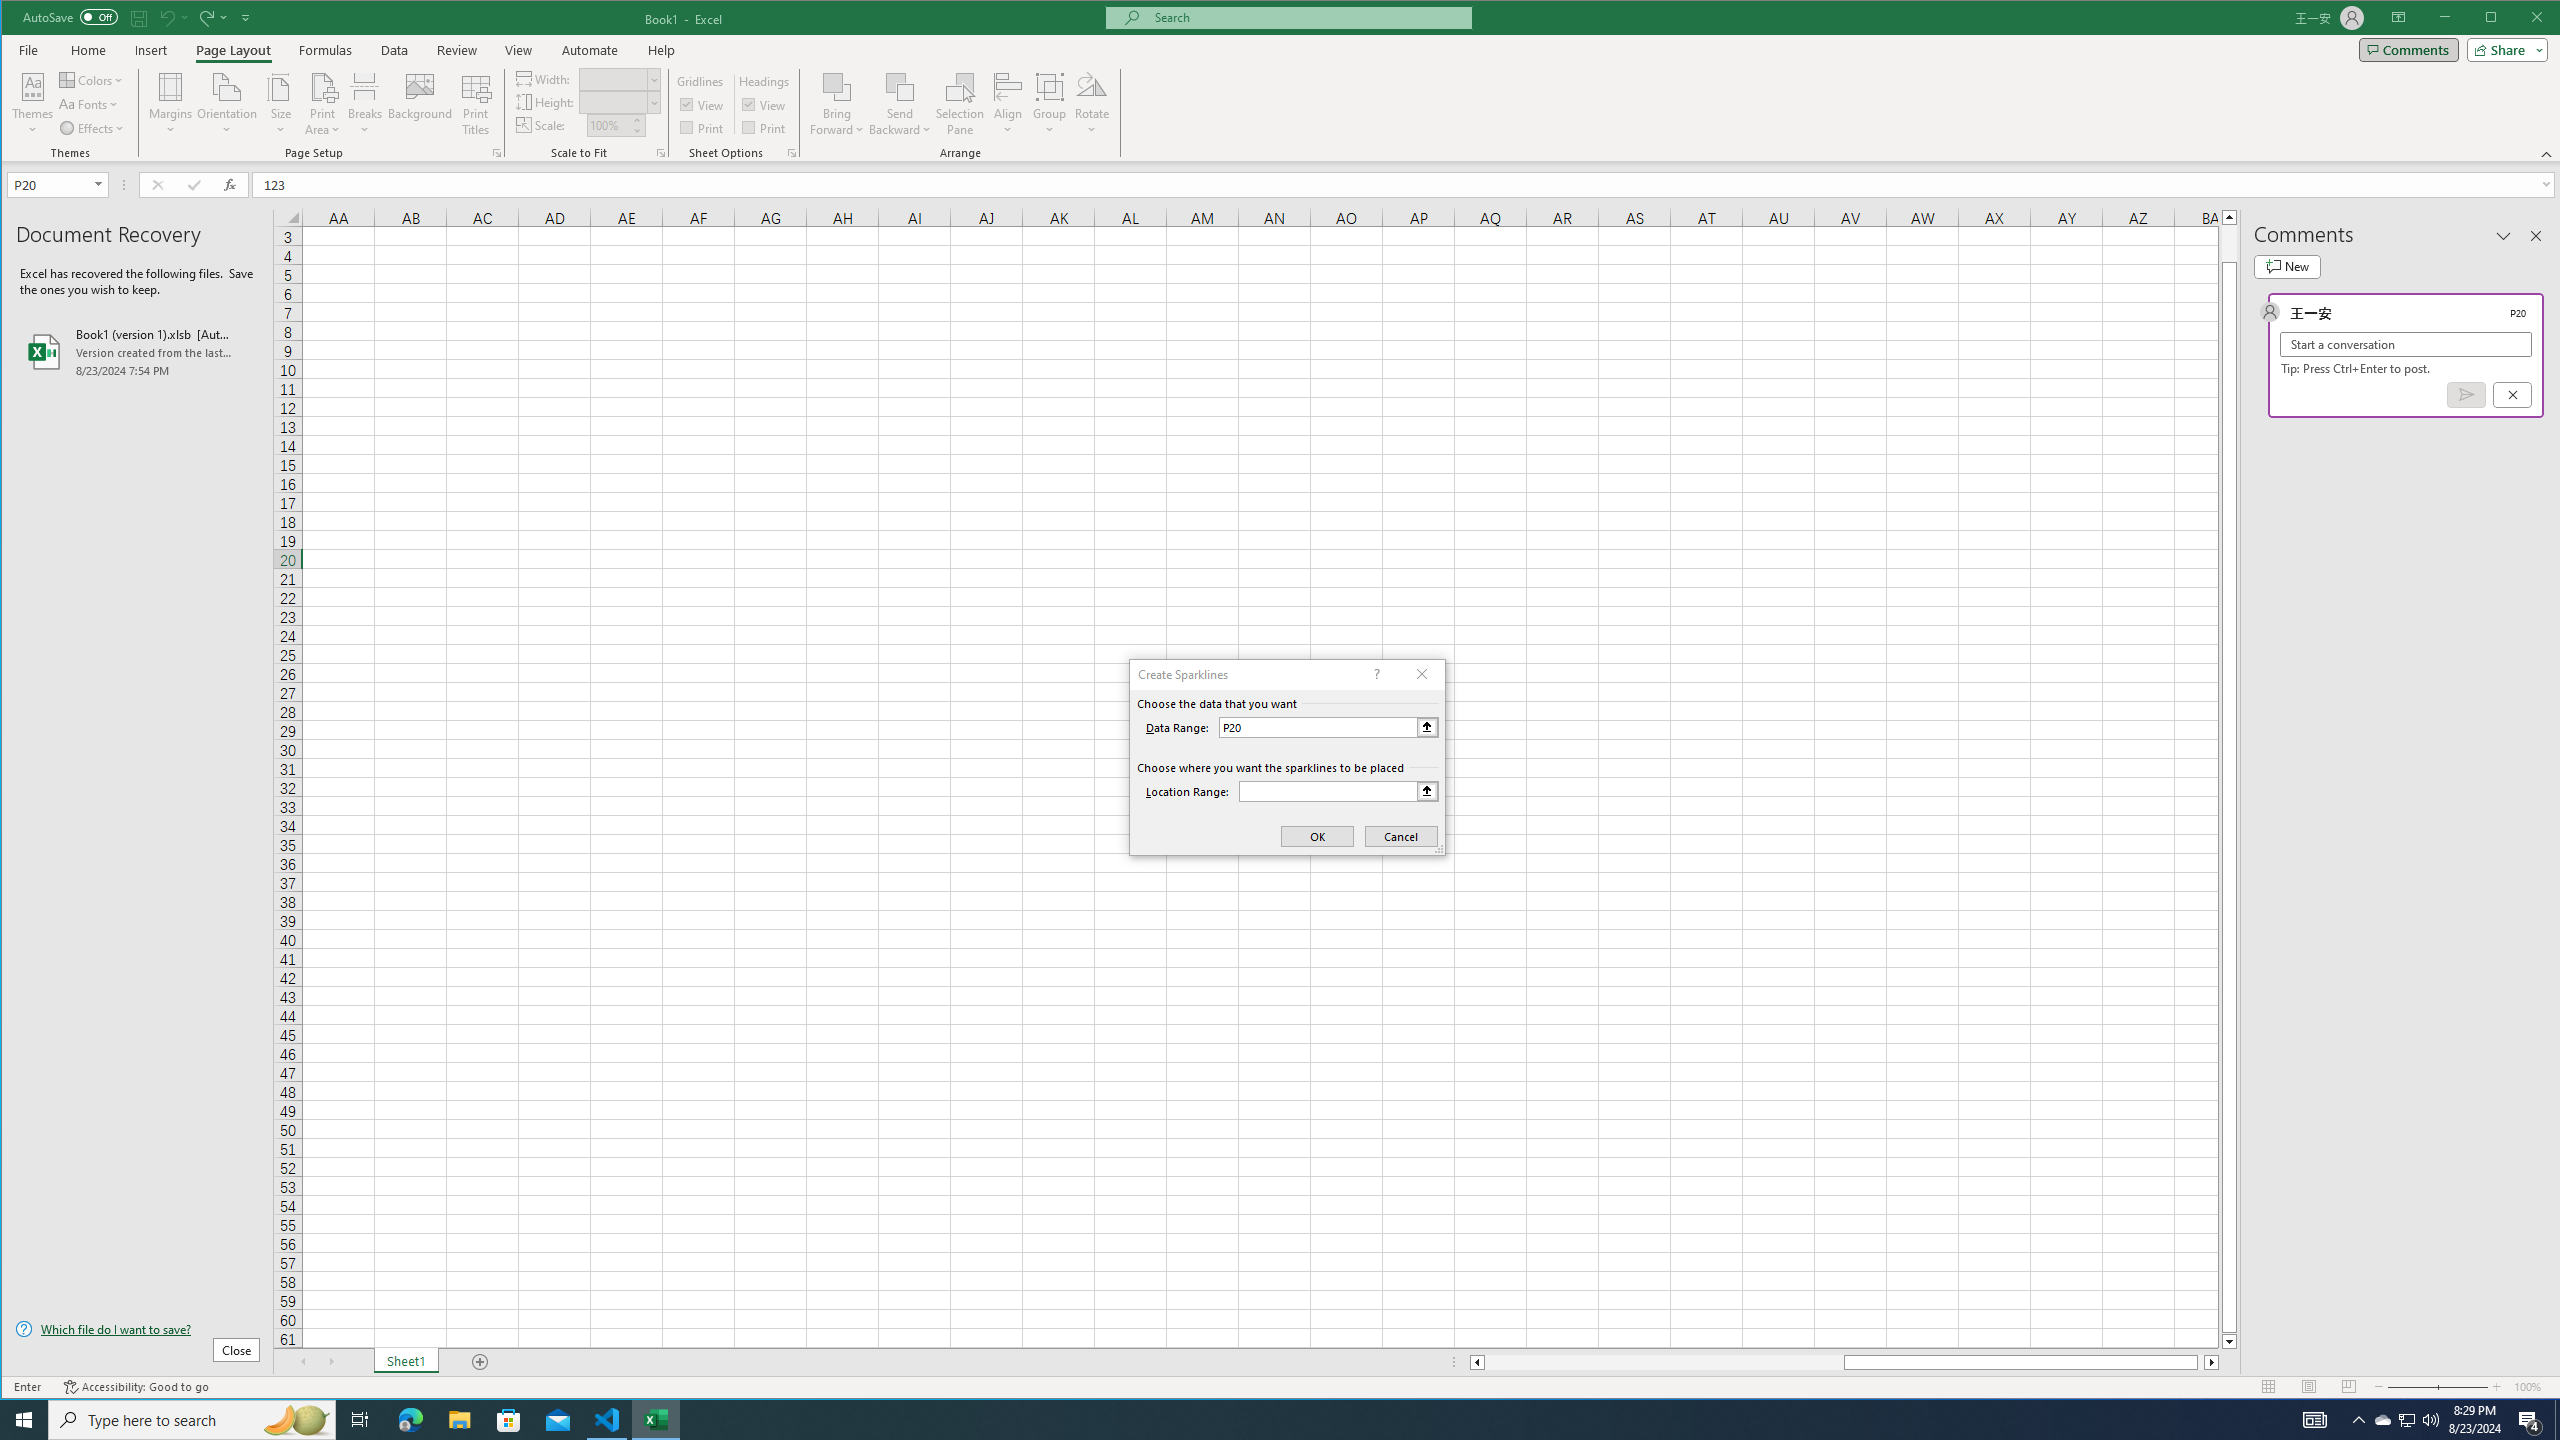  I want to click on Scale, so click(608, 126).